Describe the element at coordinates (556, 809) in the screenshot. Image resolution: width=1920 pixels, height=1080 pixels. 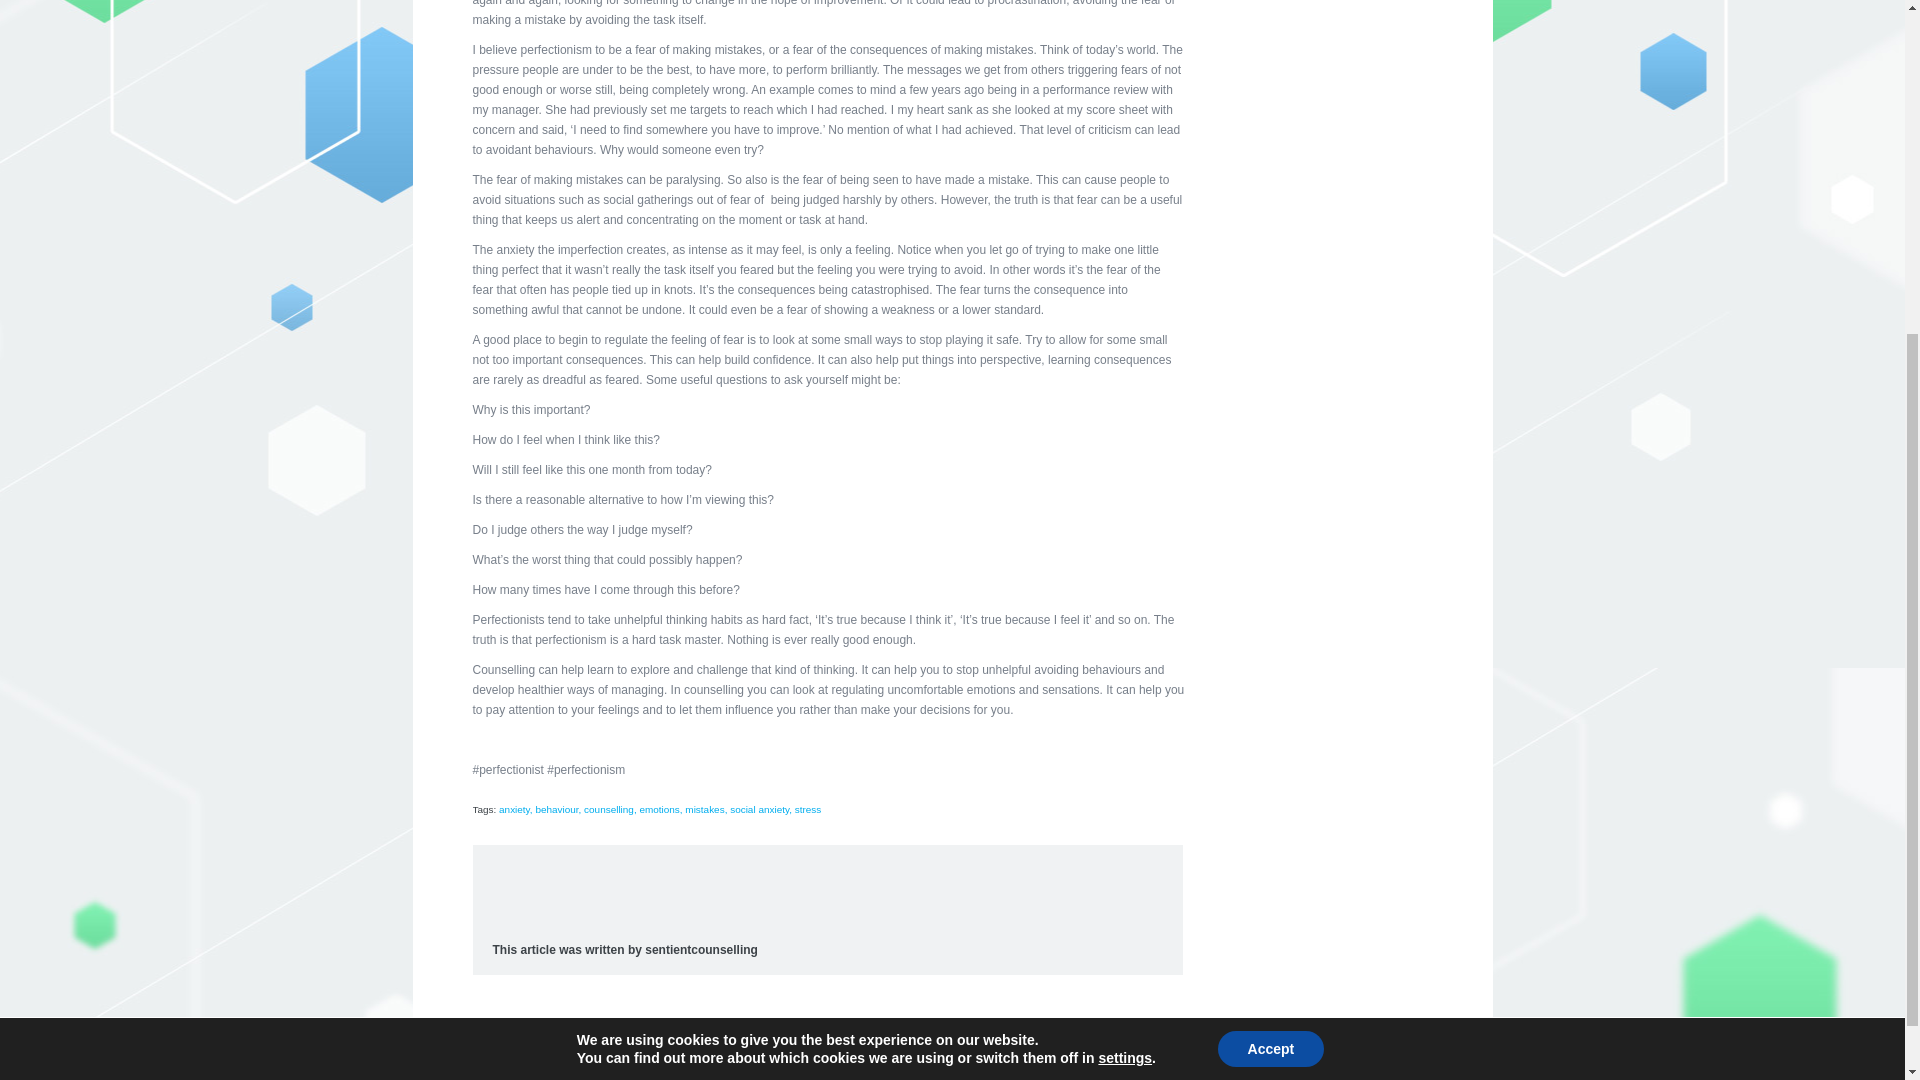
I see `behaviour` at that location.